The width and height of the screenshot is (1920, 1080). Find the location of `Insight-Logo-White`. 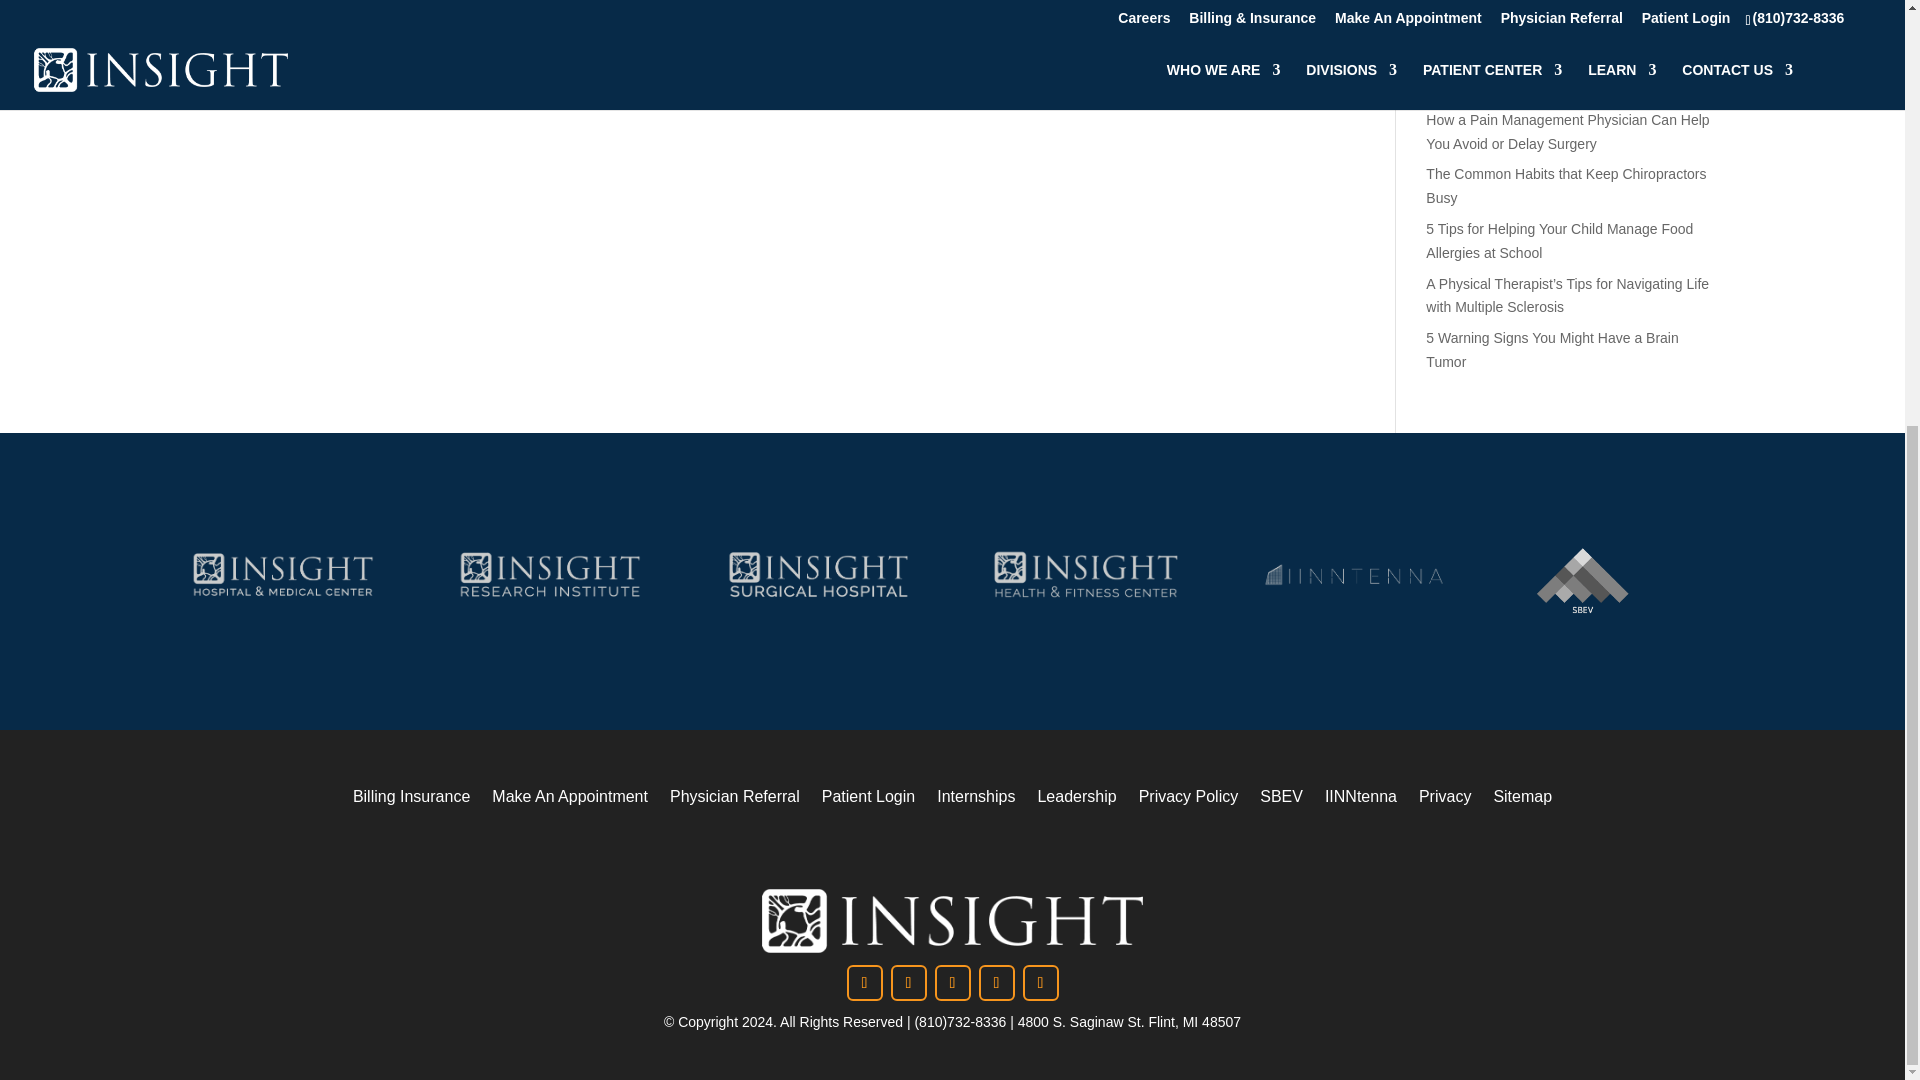

Insight-Logo-White is located at coordinates (952, 920).